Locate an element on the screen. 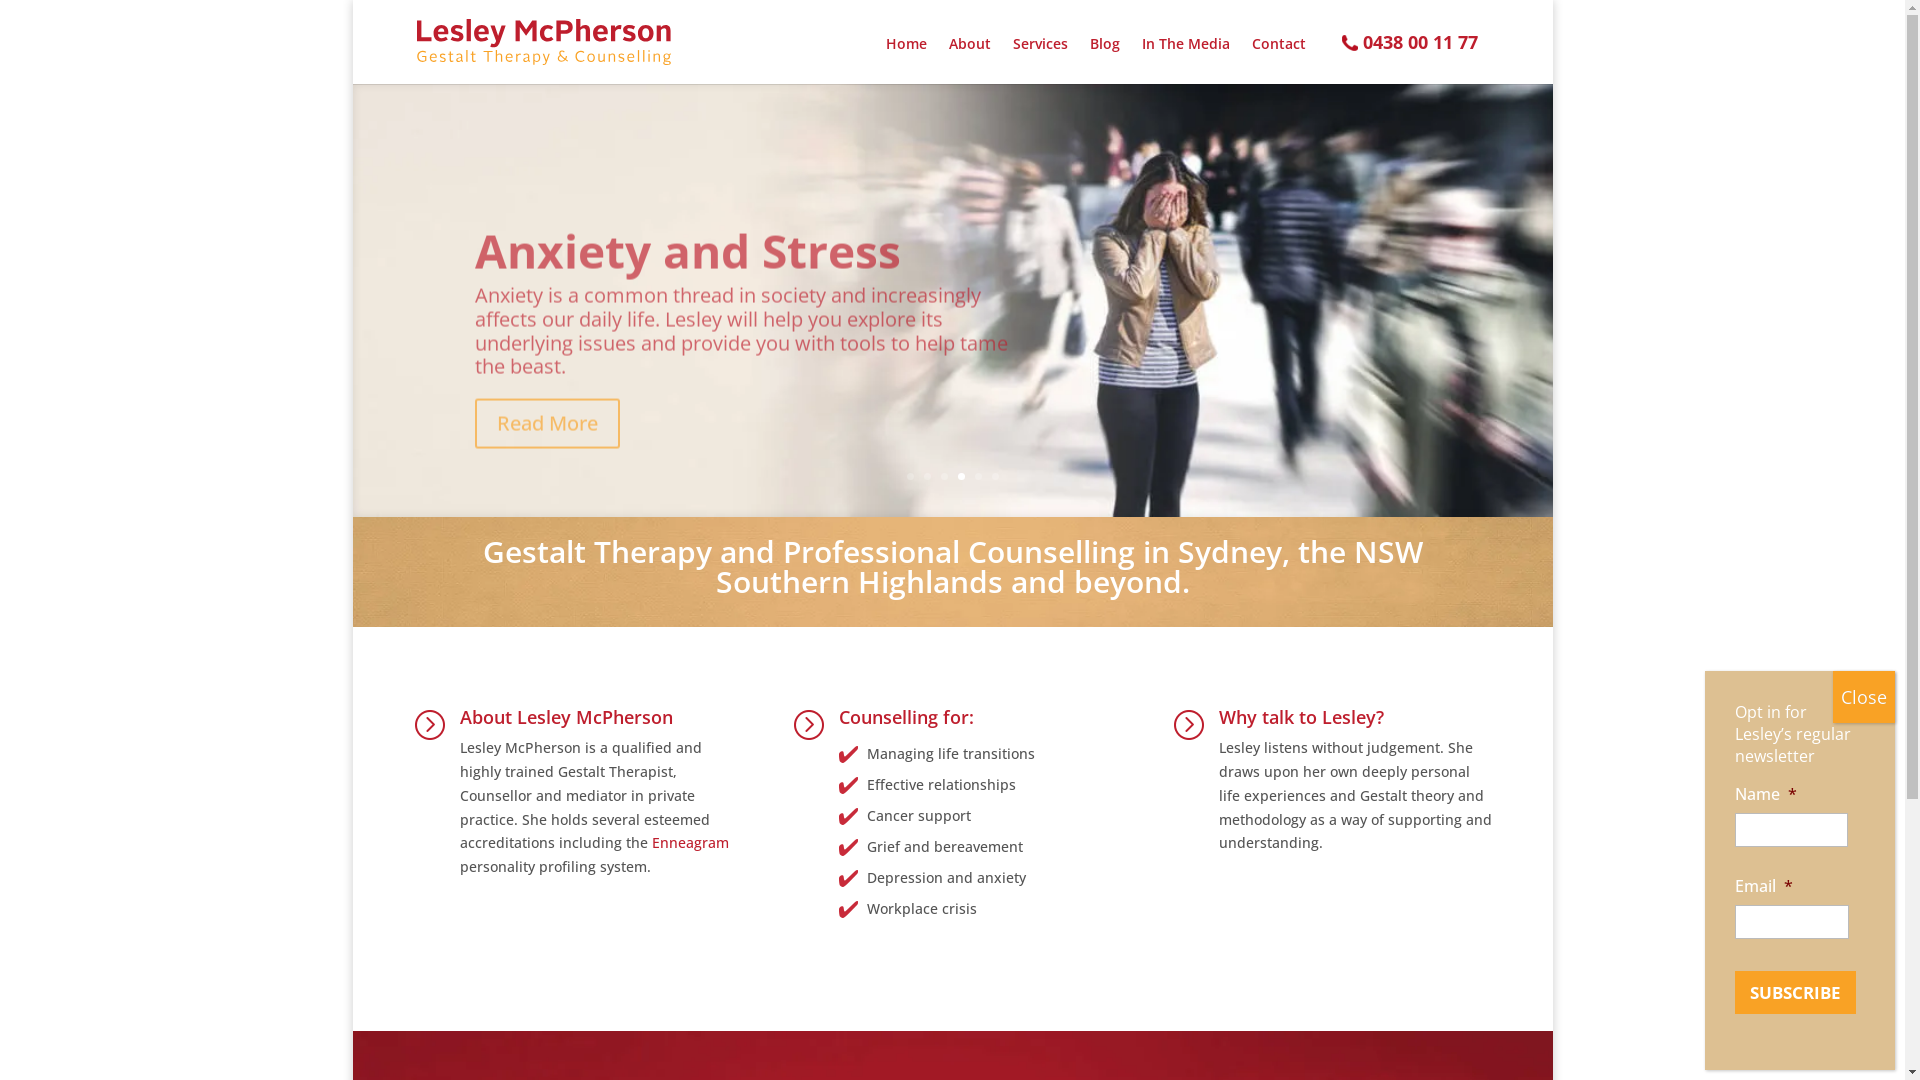 Image resolution: width=1920 pixels, height=1080 pixels. 5 is located at coordinates (978, 476).